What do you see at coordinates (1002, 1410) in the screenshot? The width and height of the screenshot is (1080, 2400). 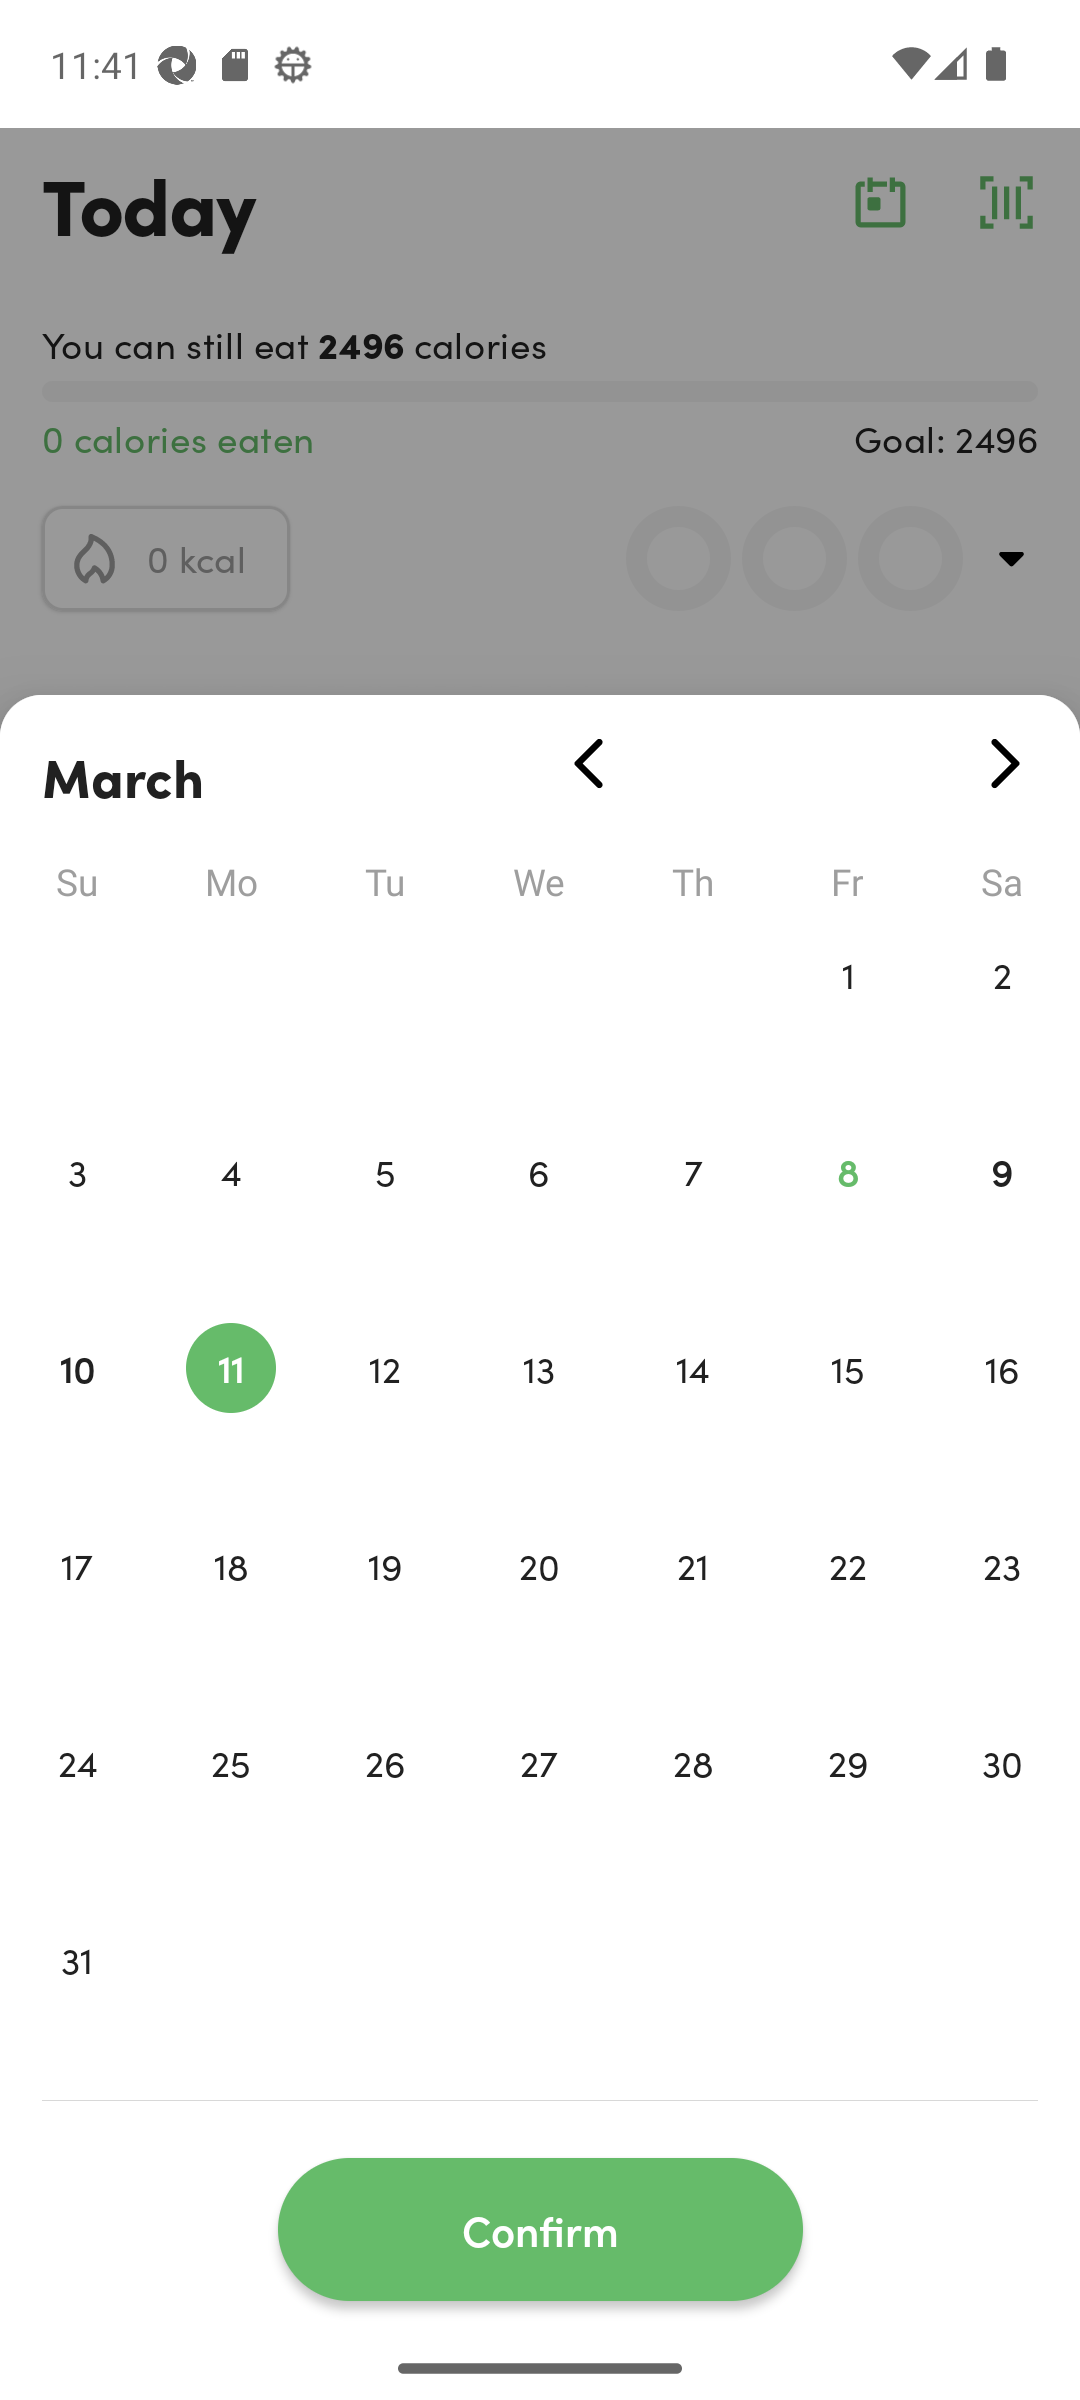 I see `16` at bounding box center [1002, 1410].